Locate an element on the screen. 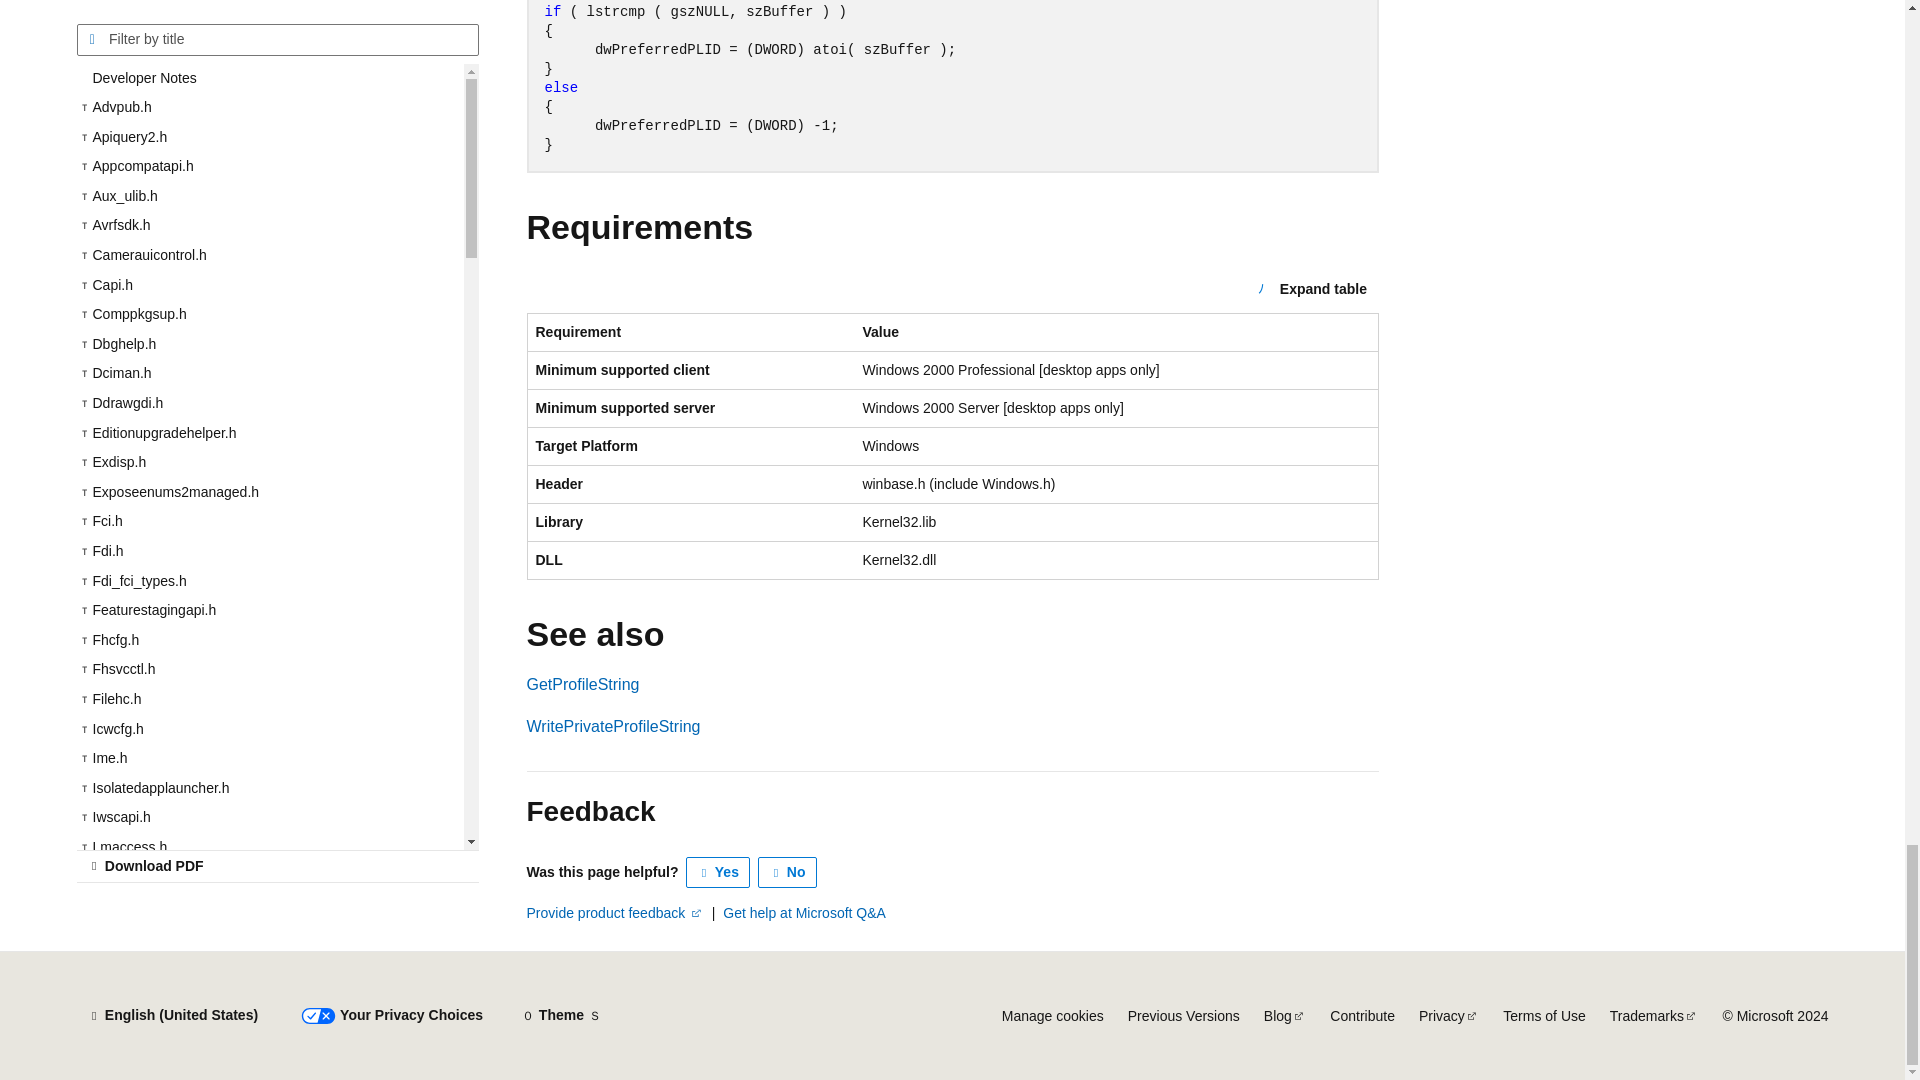 The image size is (1920, 1080). This article is not helpful is located at coordinates (788, 872).